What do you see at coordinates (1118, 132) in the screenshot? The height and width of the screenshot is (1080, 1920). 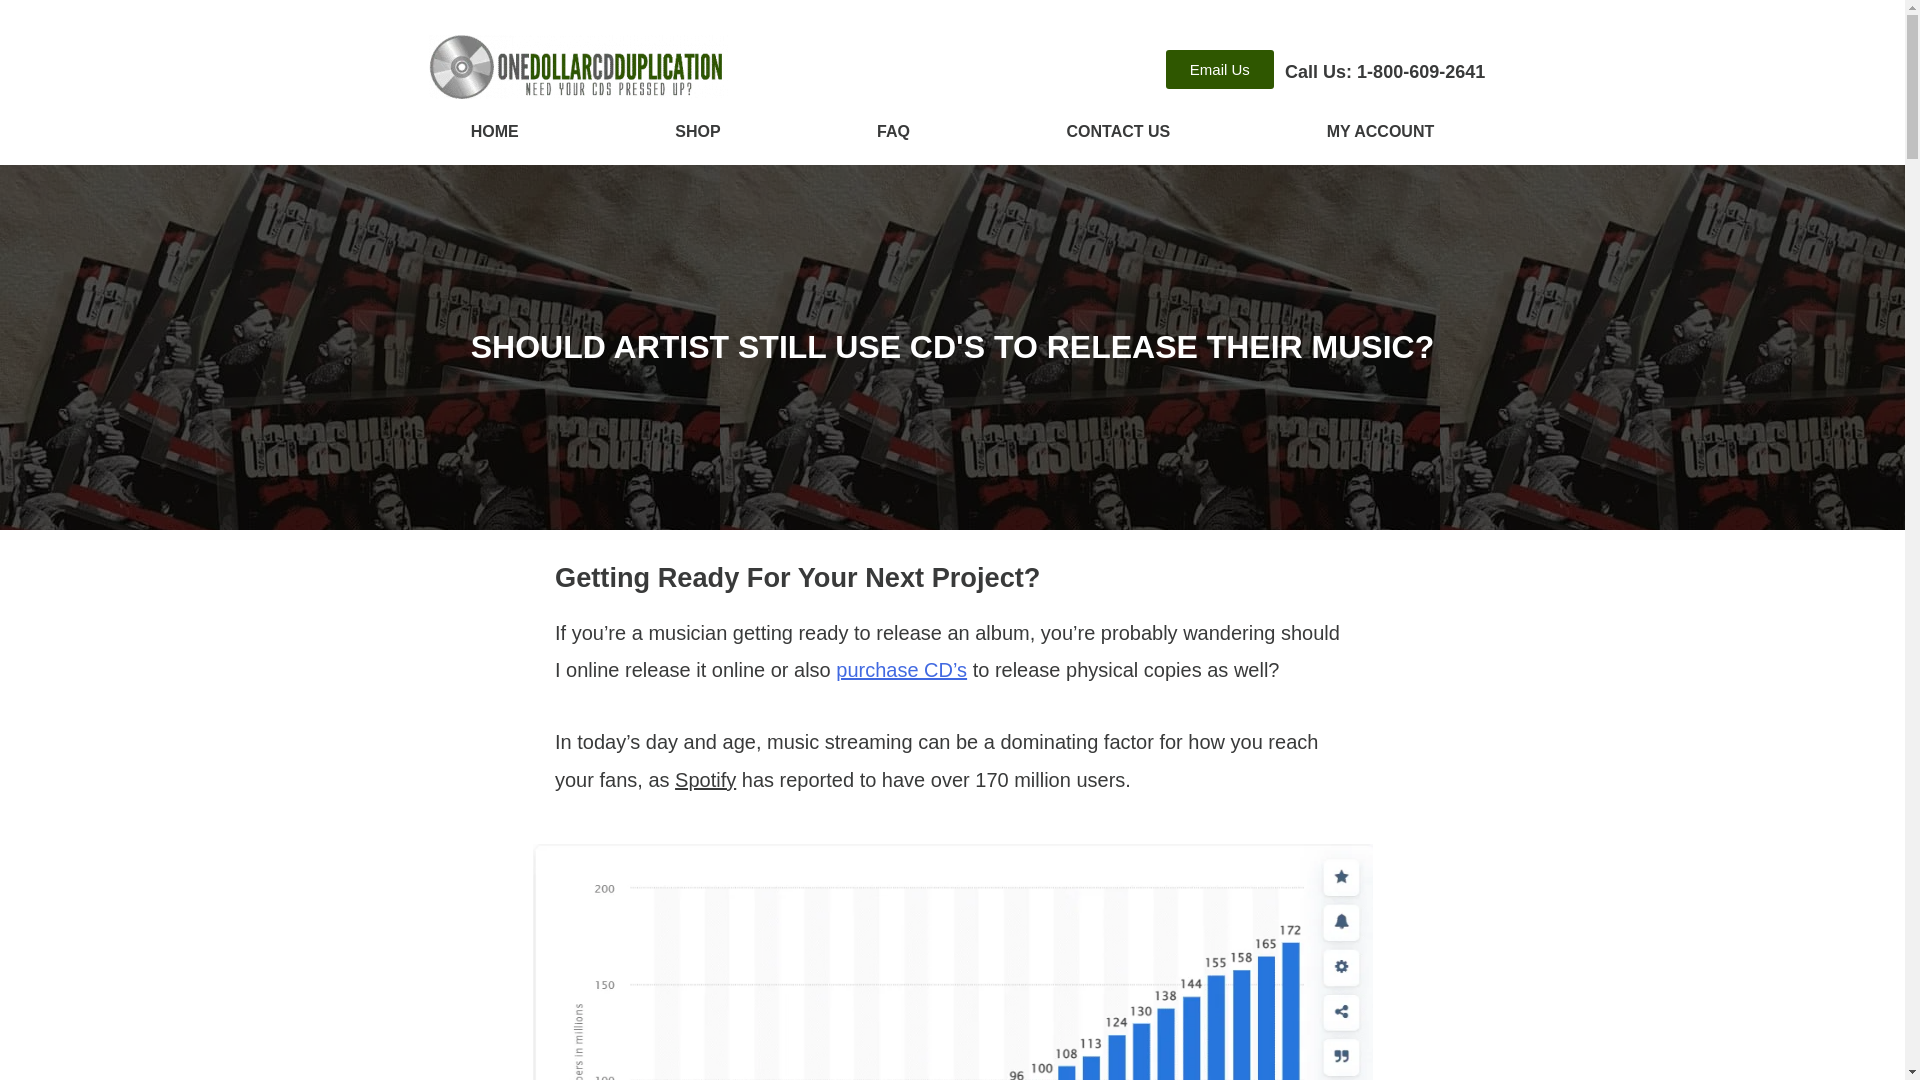 I see `CONTACT US` at bounding box center [1118, 132].